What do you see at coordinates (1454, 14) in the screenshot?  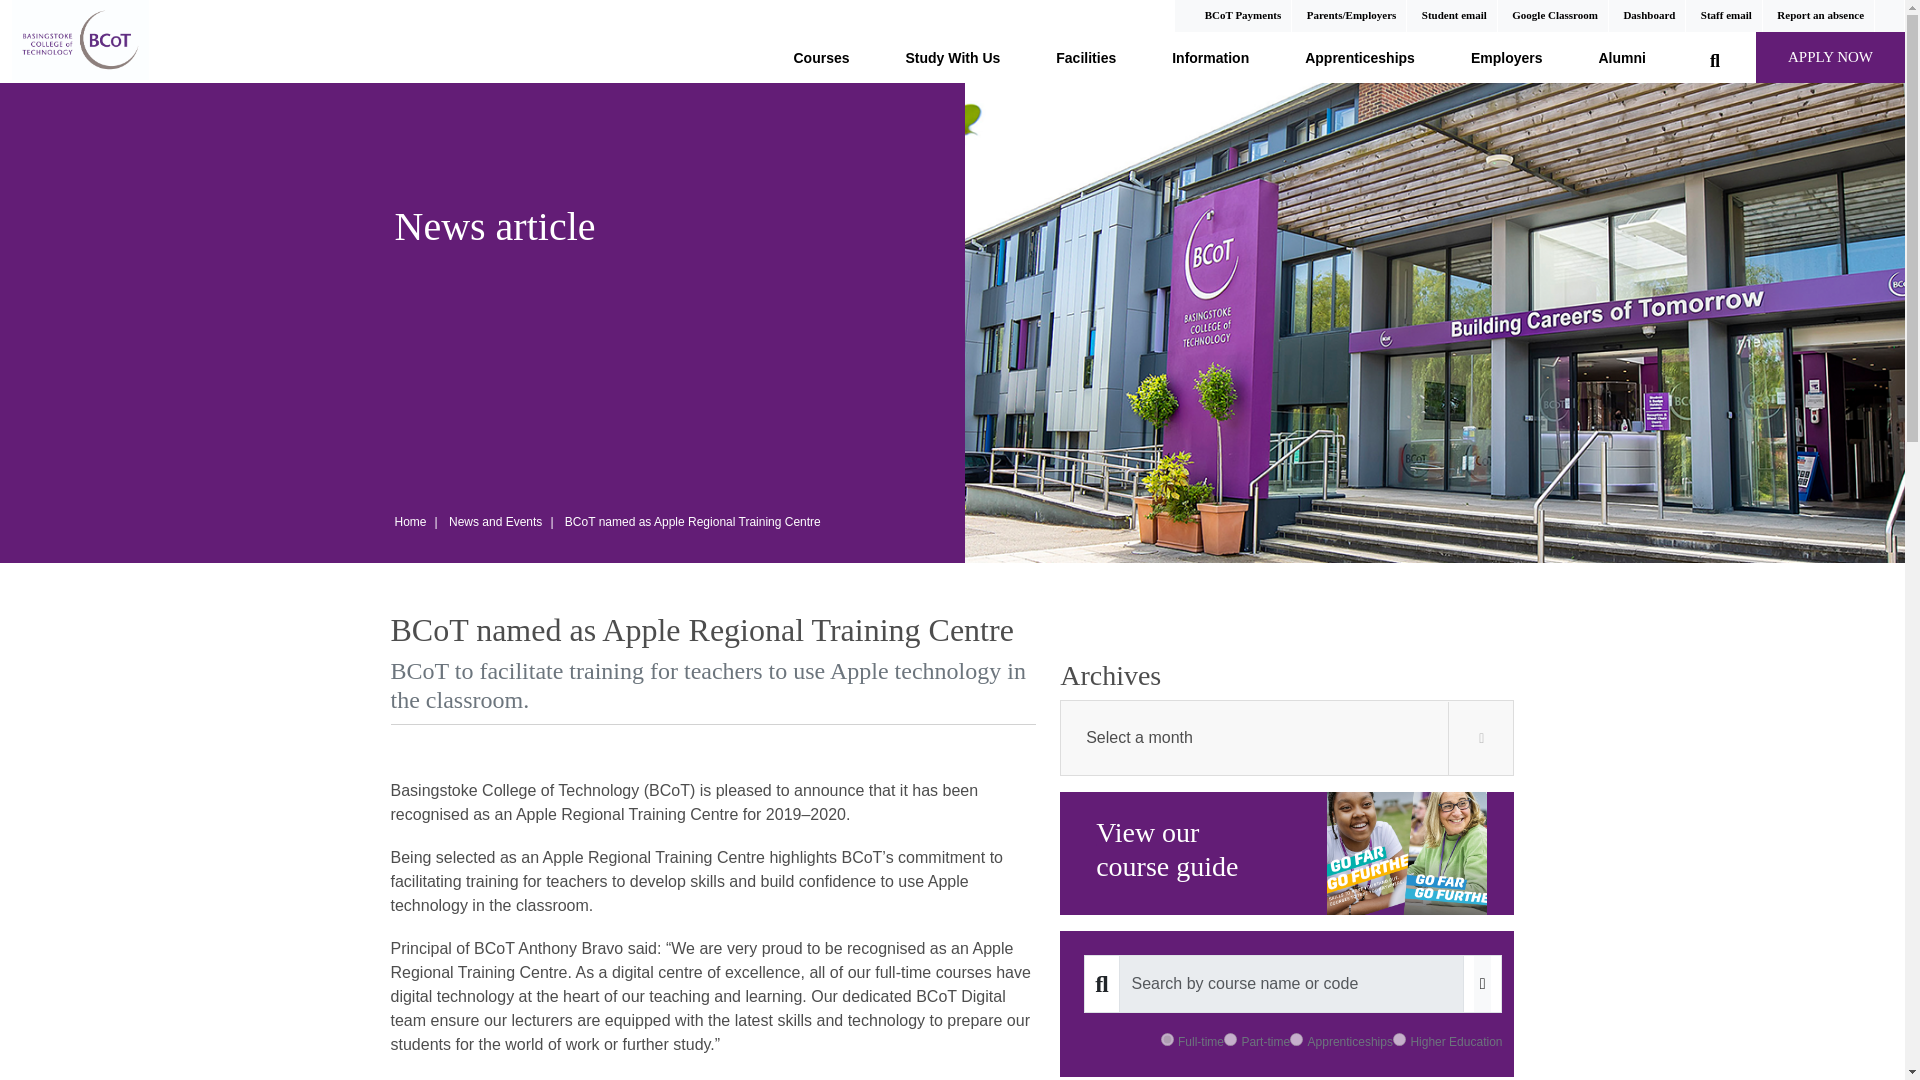 I see `Student email` at bounding box center [1454, 14].